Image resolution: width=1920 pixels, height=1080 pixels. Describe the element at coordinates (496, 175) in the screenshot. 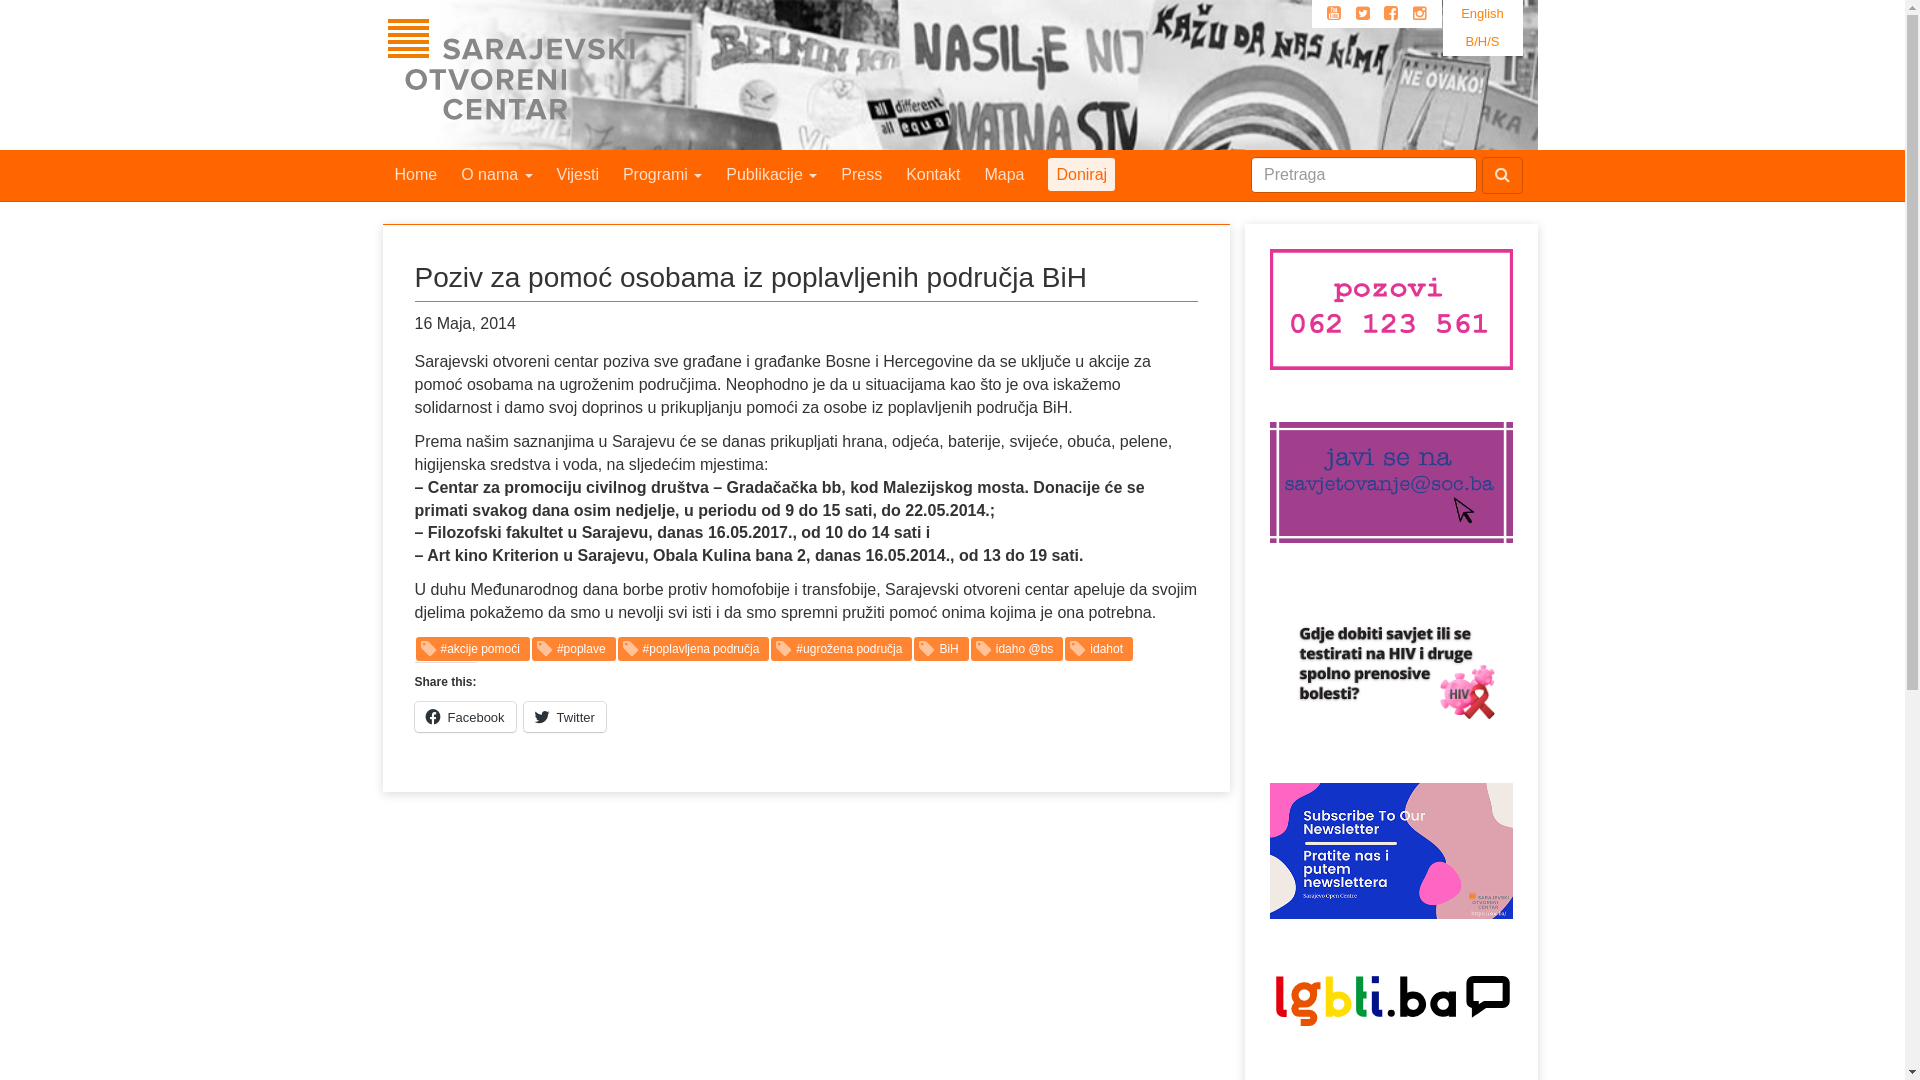

I see `O nama` at that location.